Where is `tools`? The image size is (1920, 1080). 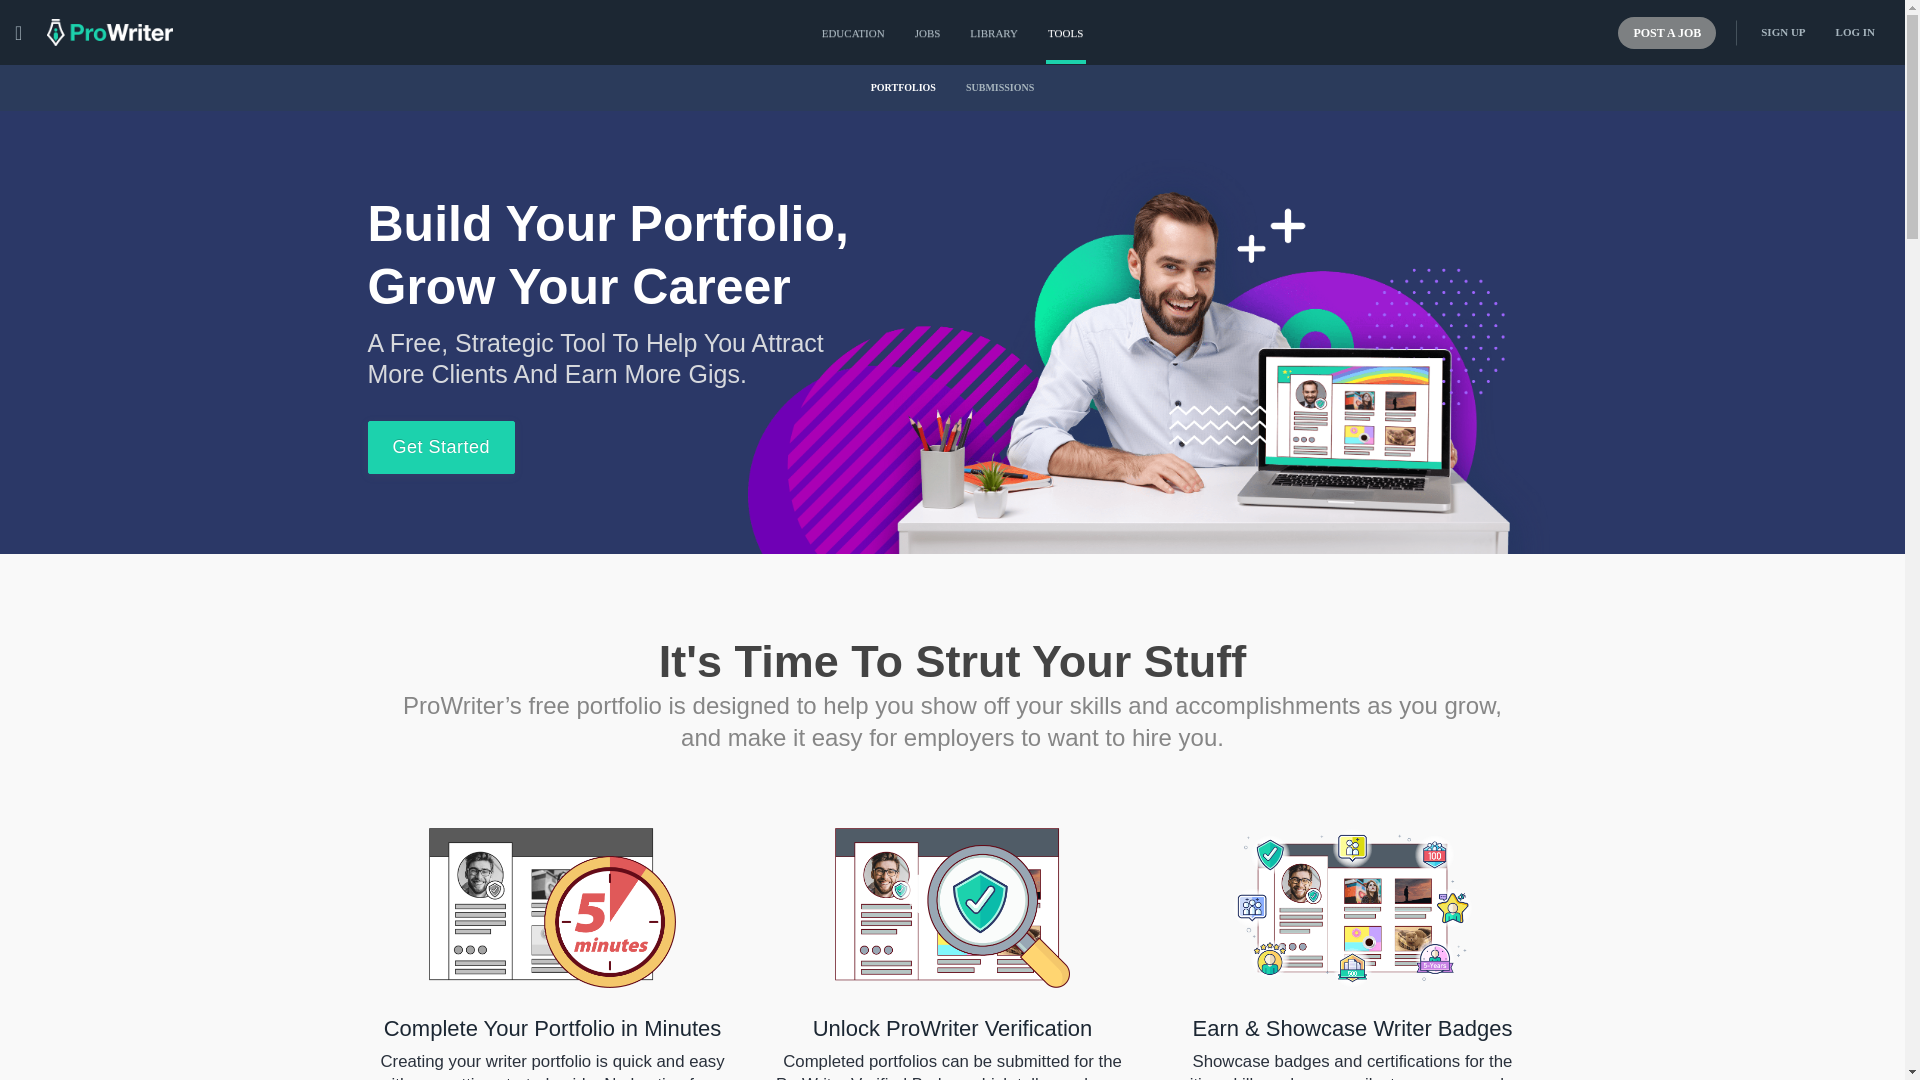
tools is located at coordinates (1065, 32).